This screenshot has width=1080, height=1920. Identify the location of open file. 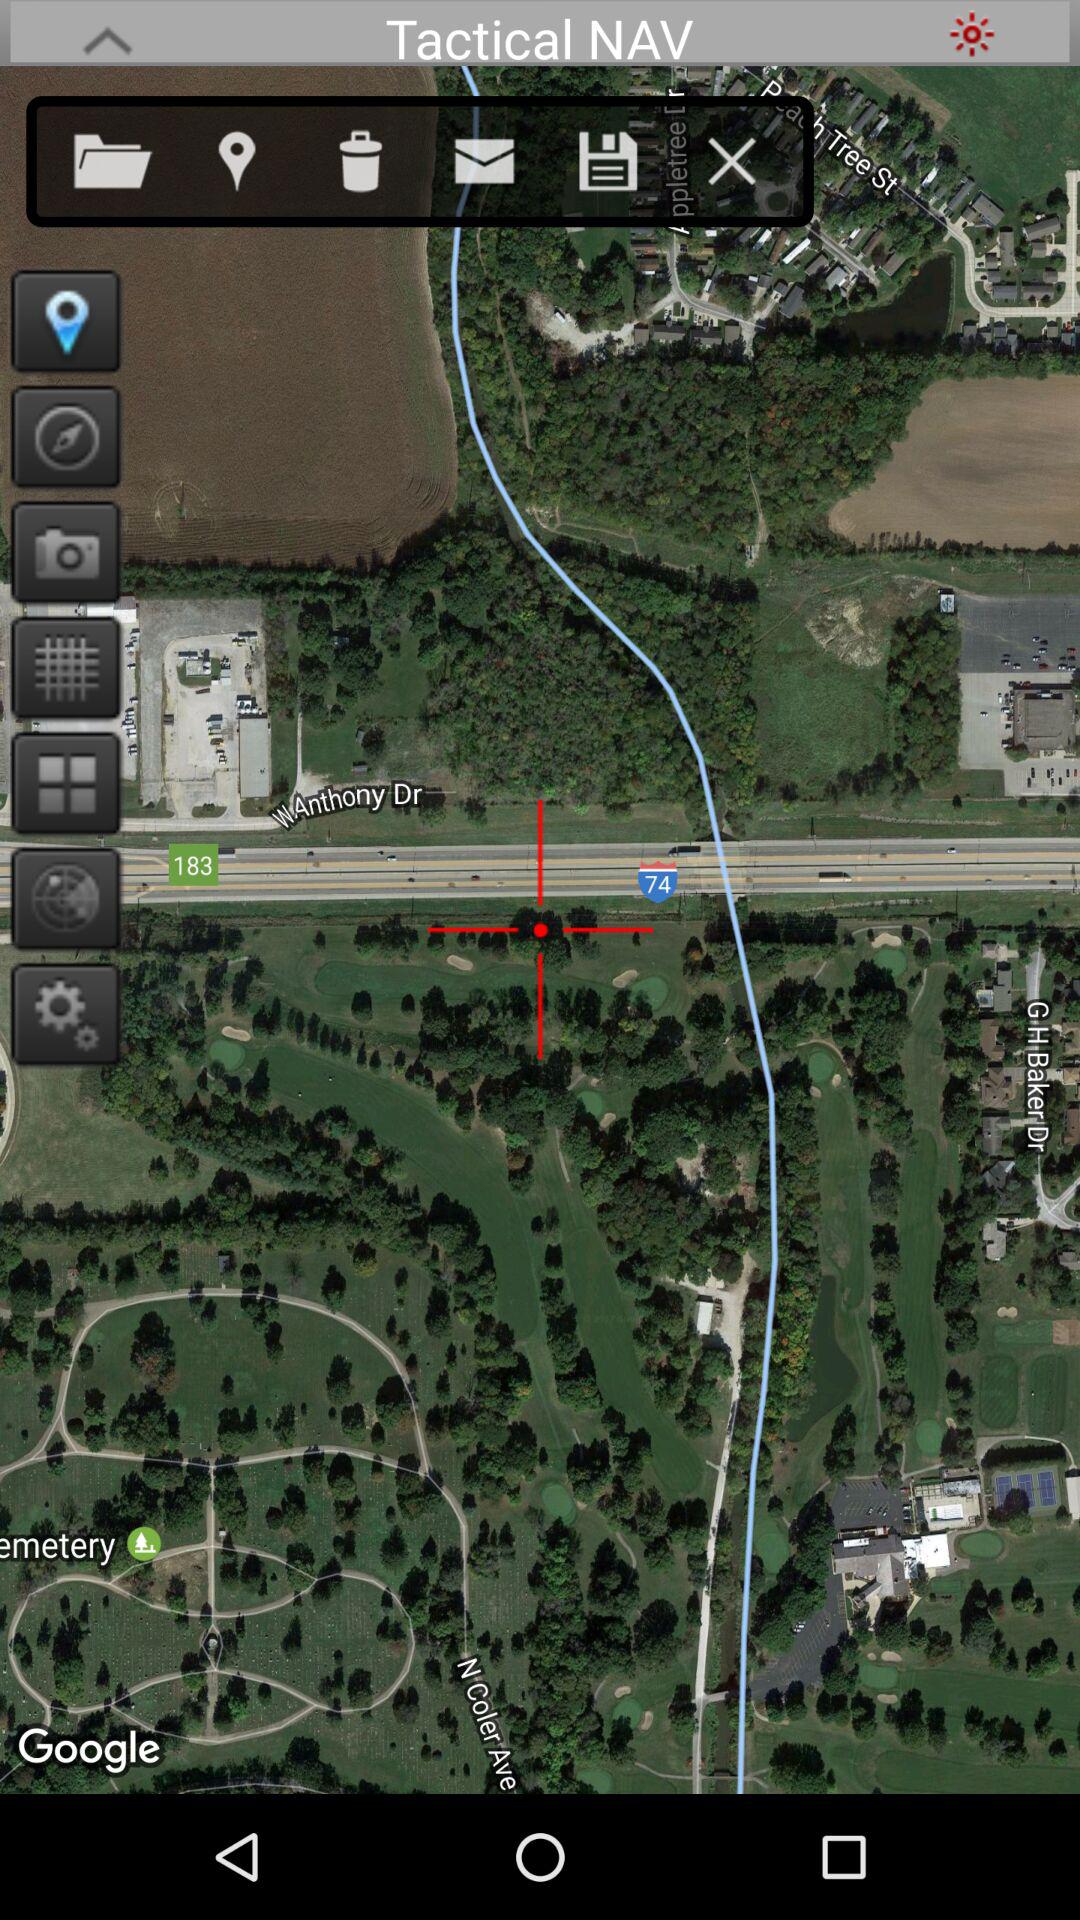
(133, 157).